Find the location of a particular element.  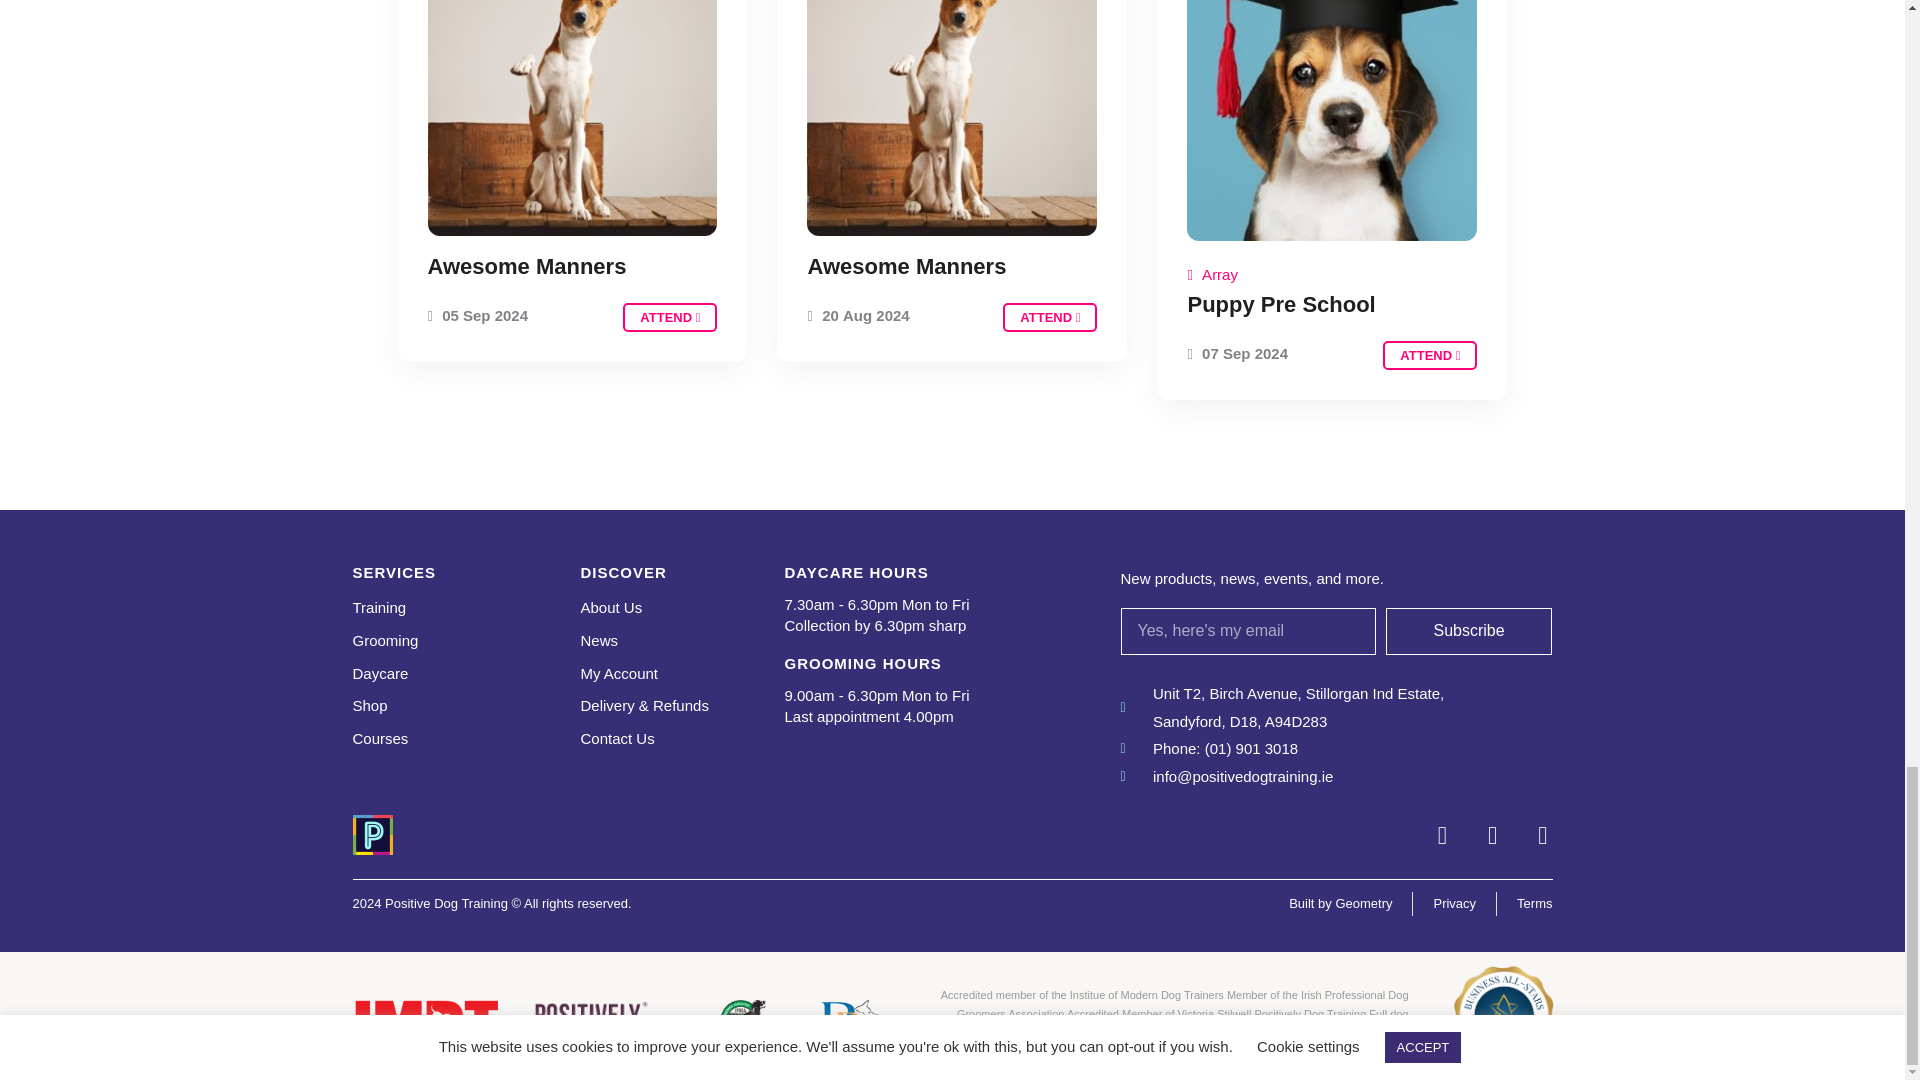

ATTEND is located at coordinates (669, 317).